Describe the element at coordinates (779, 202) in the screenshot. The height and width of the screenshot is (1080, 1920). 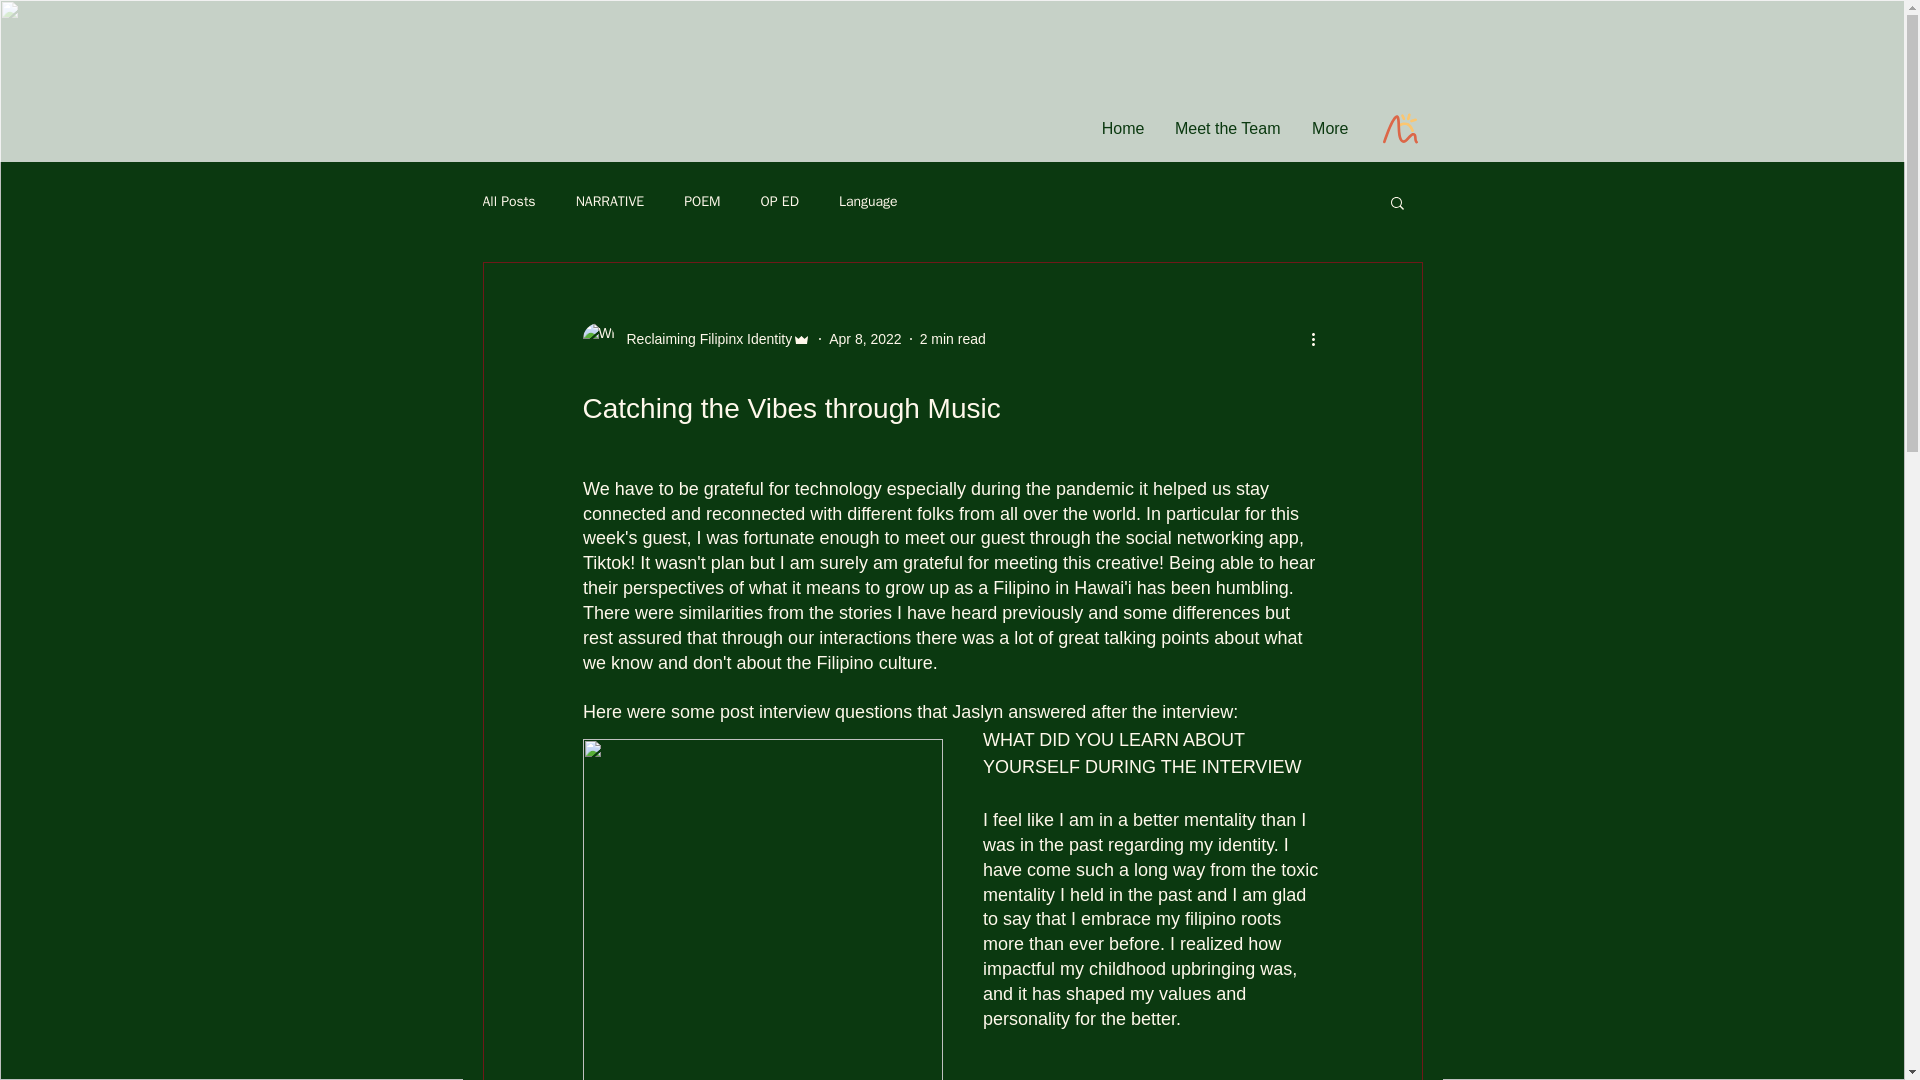
I see `OP ED` at that location.